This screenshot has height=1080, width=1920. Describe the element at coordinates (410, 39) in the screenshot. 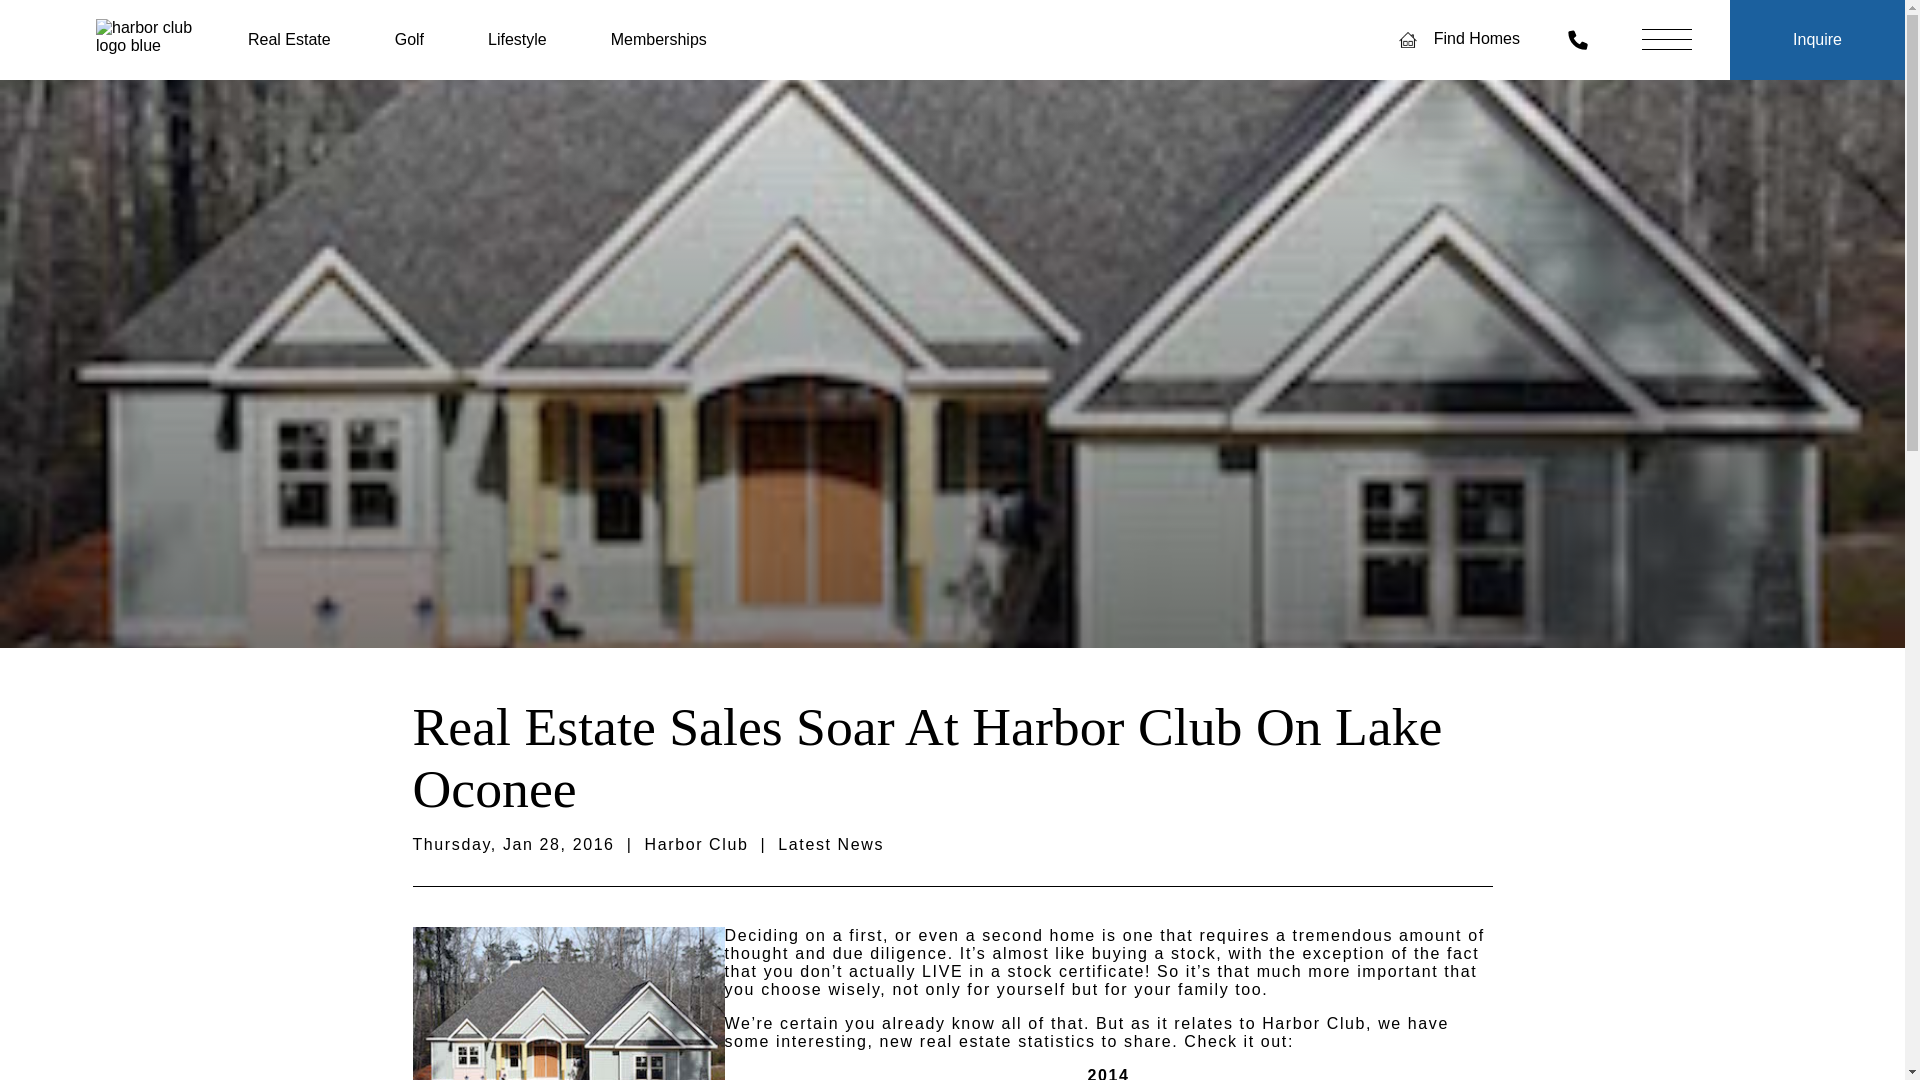

I see `Golf` at that location.